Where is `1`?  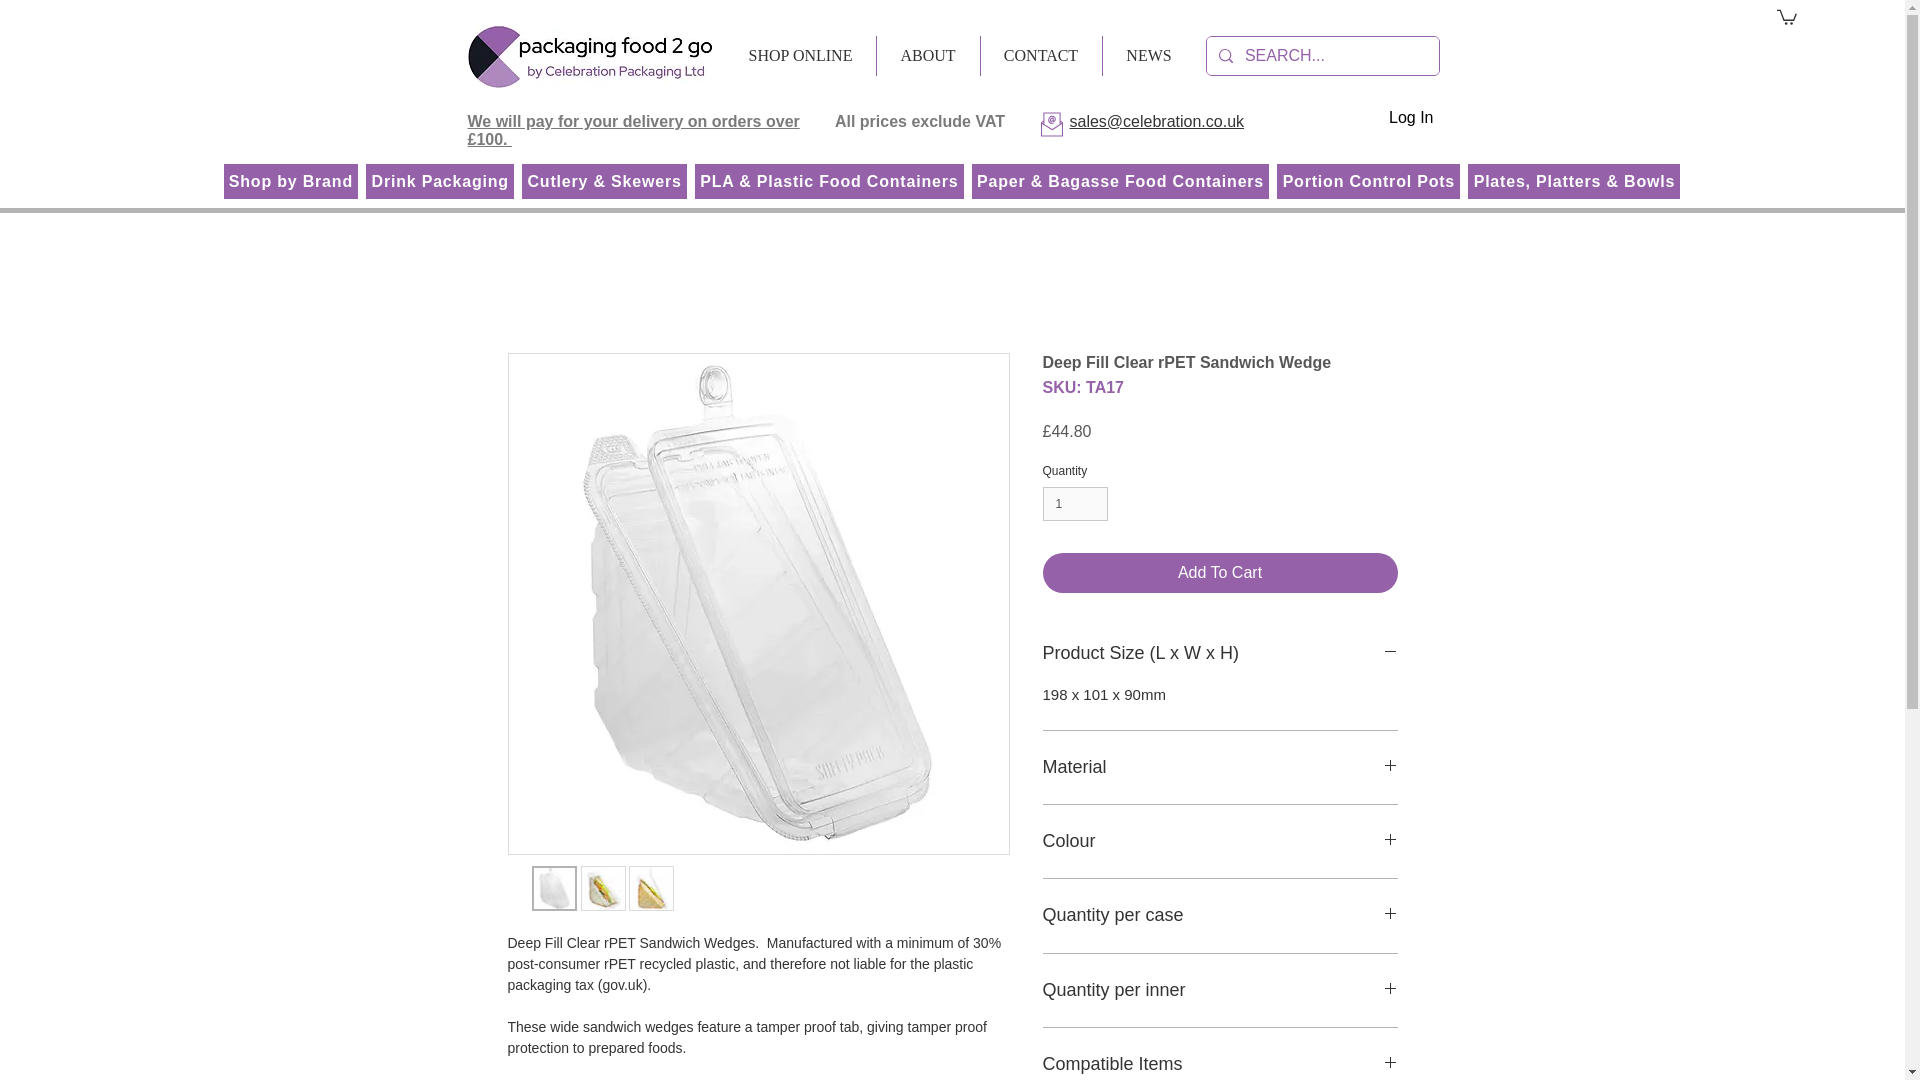 1 is located at coordinates (1074, 504).